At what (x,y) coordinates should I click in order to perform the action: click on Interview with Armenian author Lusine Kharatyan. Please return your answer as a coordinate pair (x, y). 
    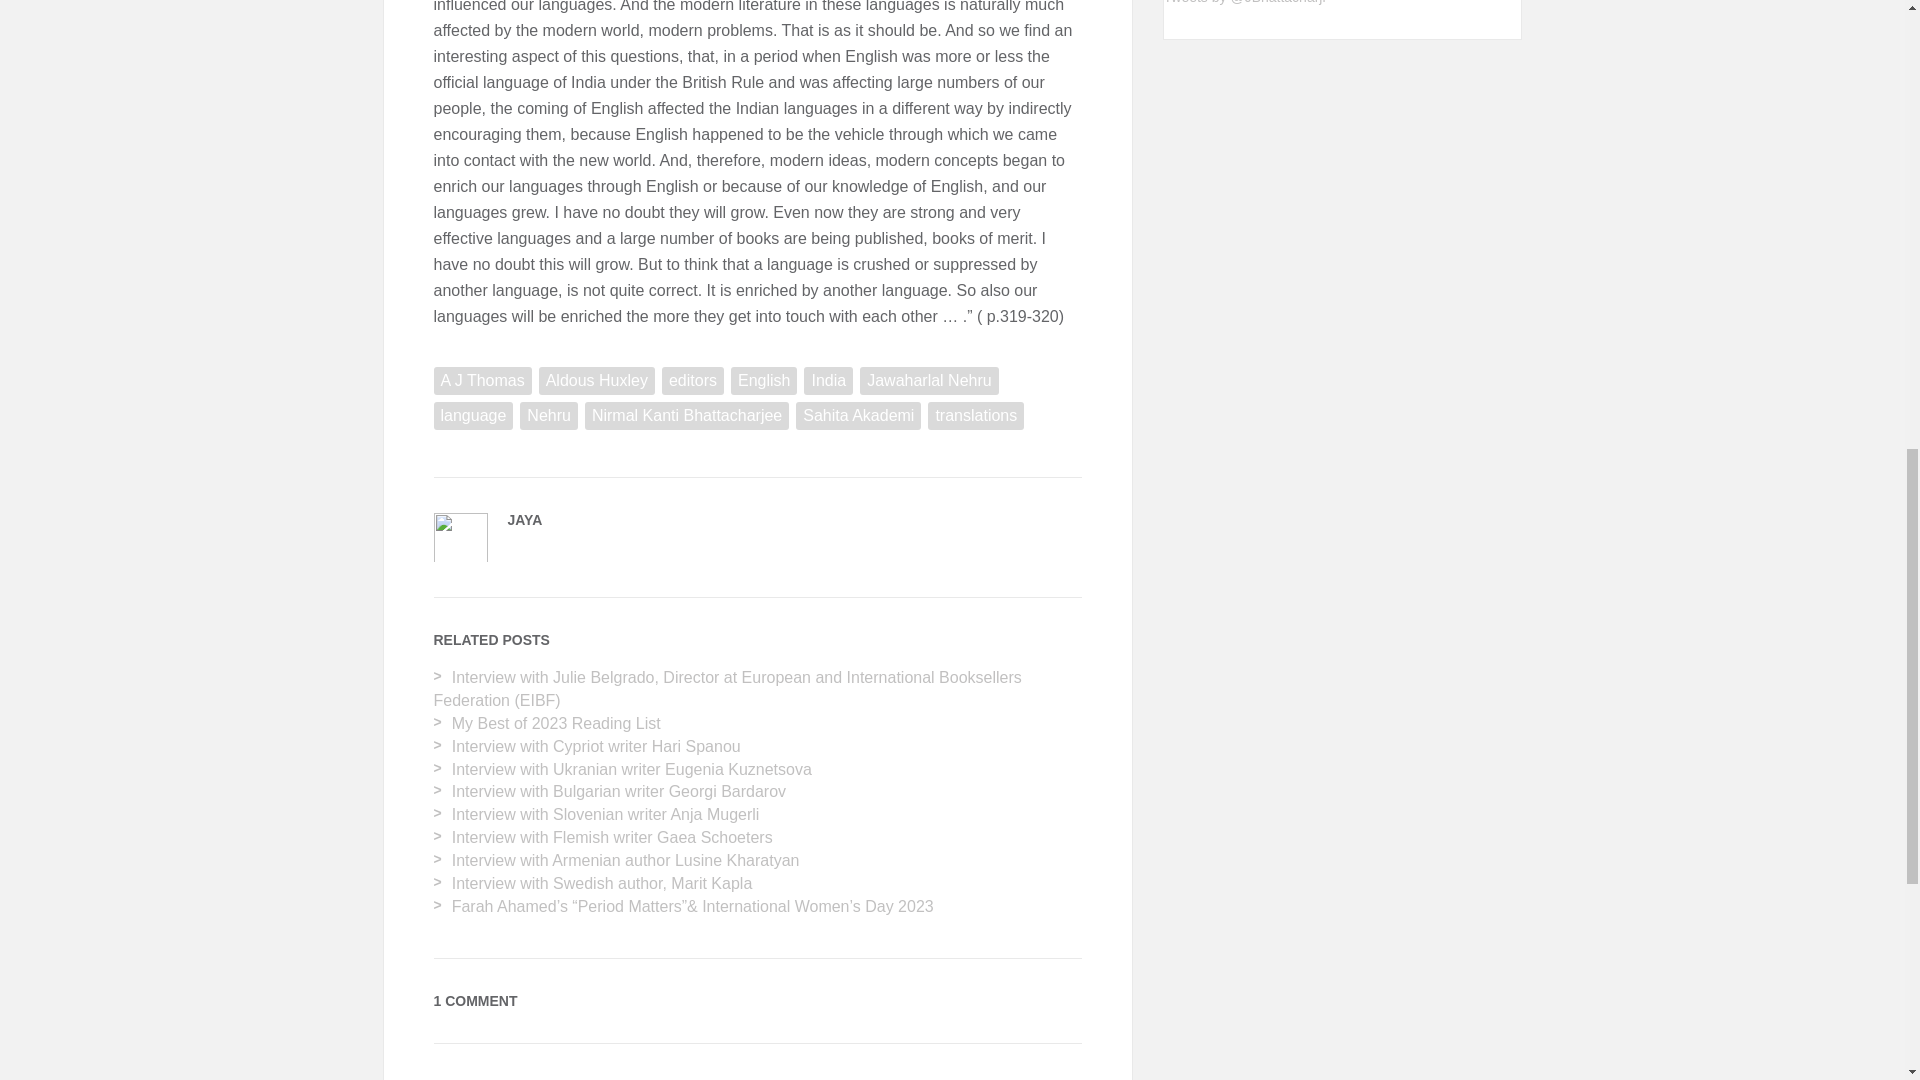
    Looking at the image, I should click on (626, 860).